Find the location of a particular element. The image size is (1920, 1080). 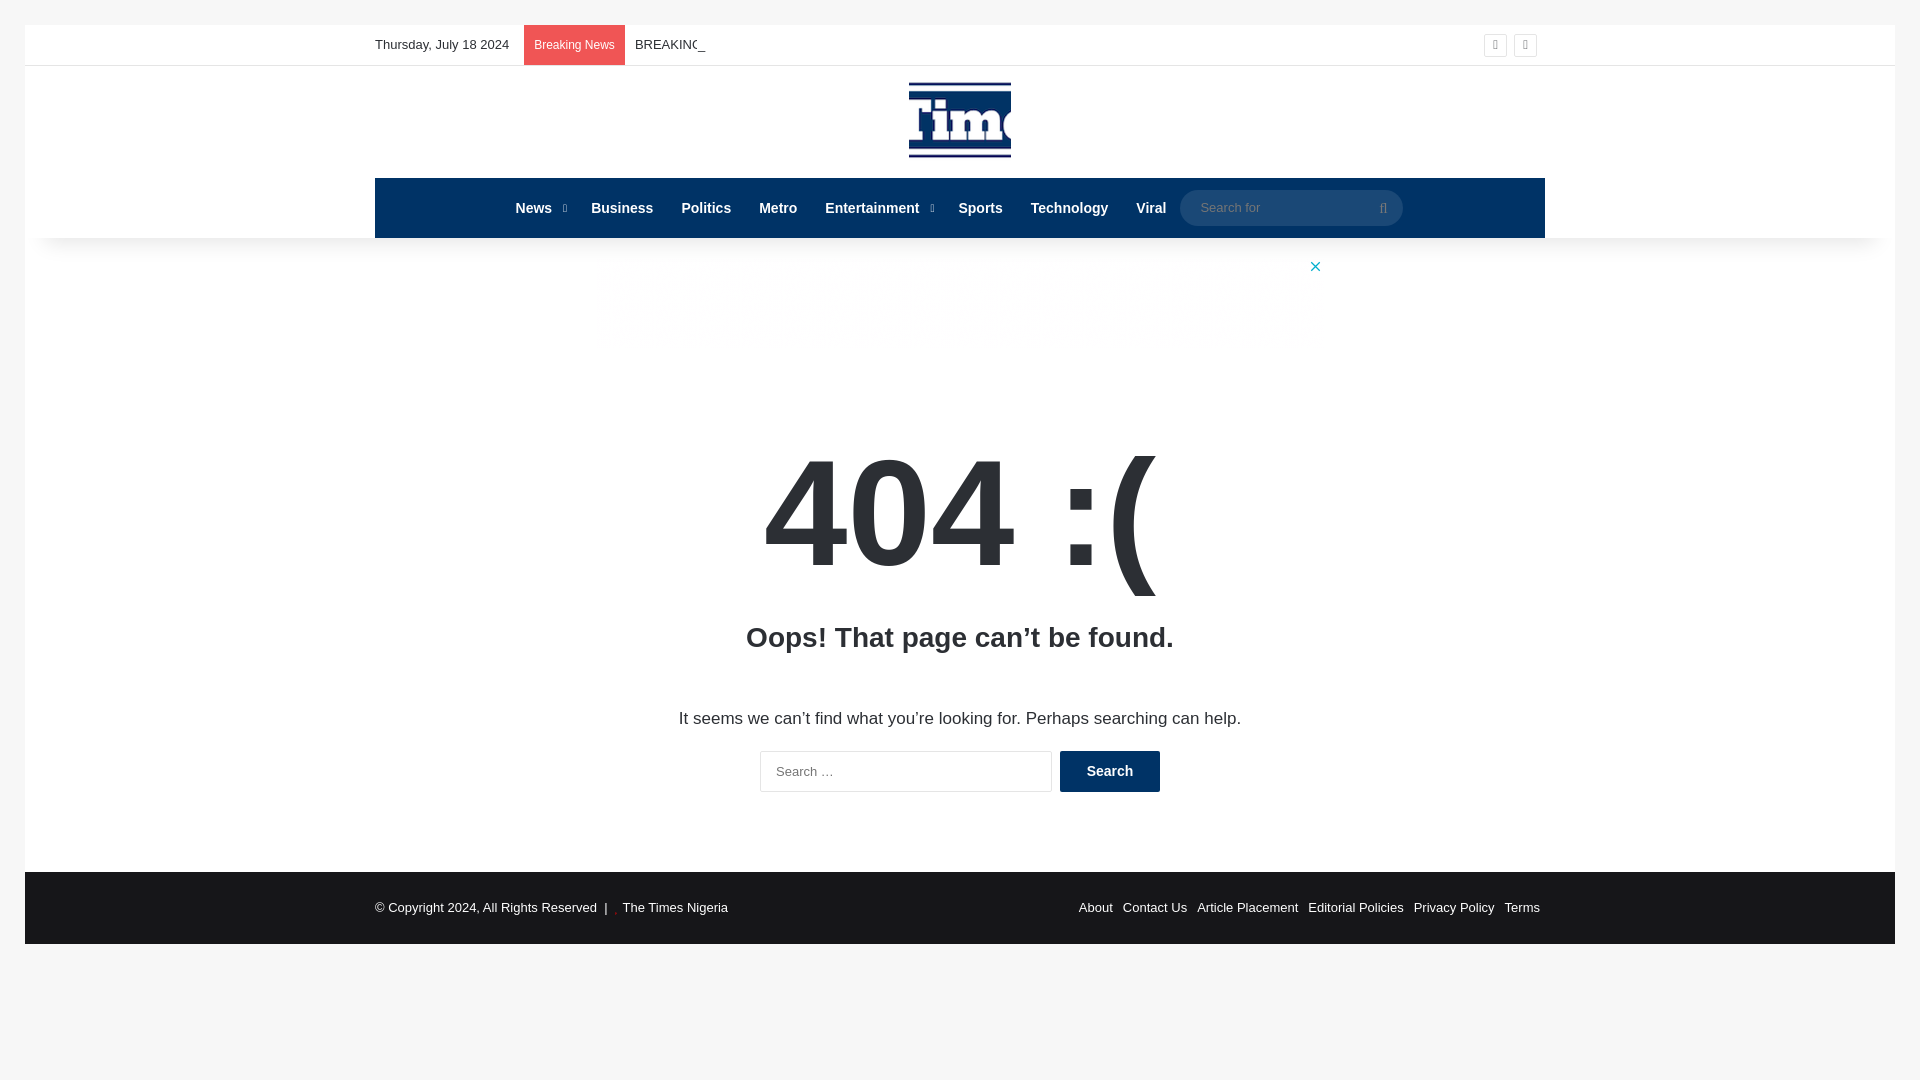

Privacy Policy is located at coordinates (1454, 906).